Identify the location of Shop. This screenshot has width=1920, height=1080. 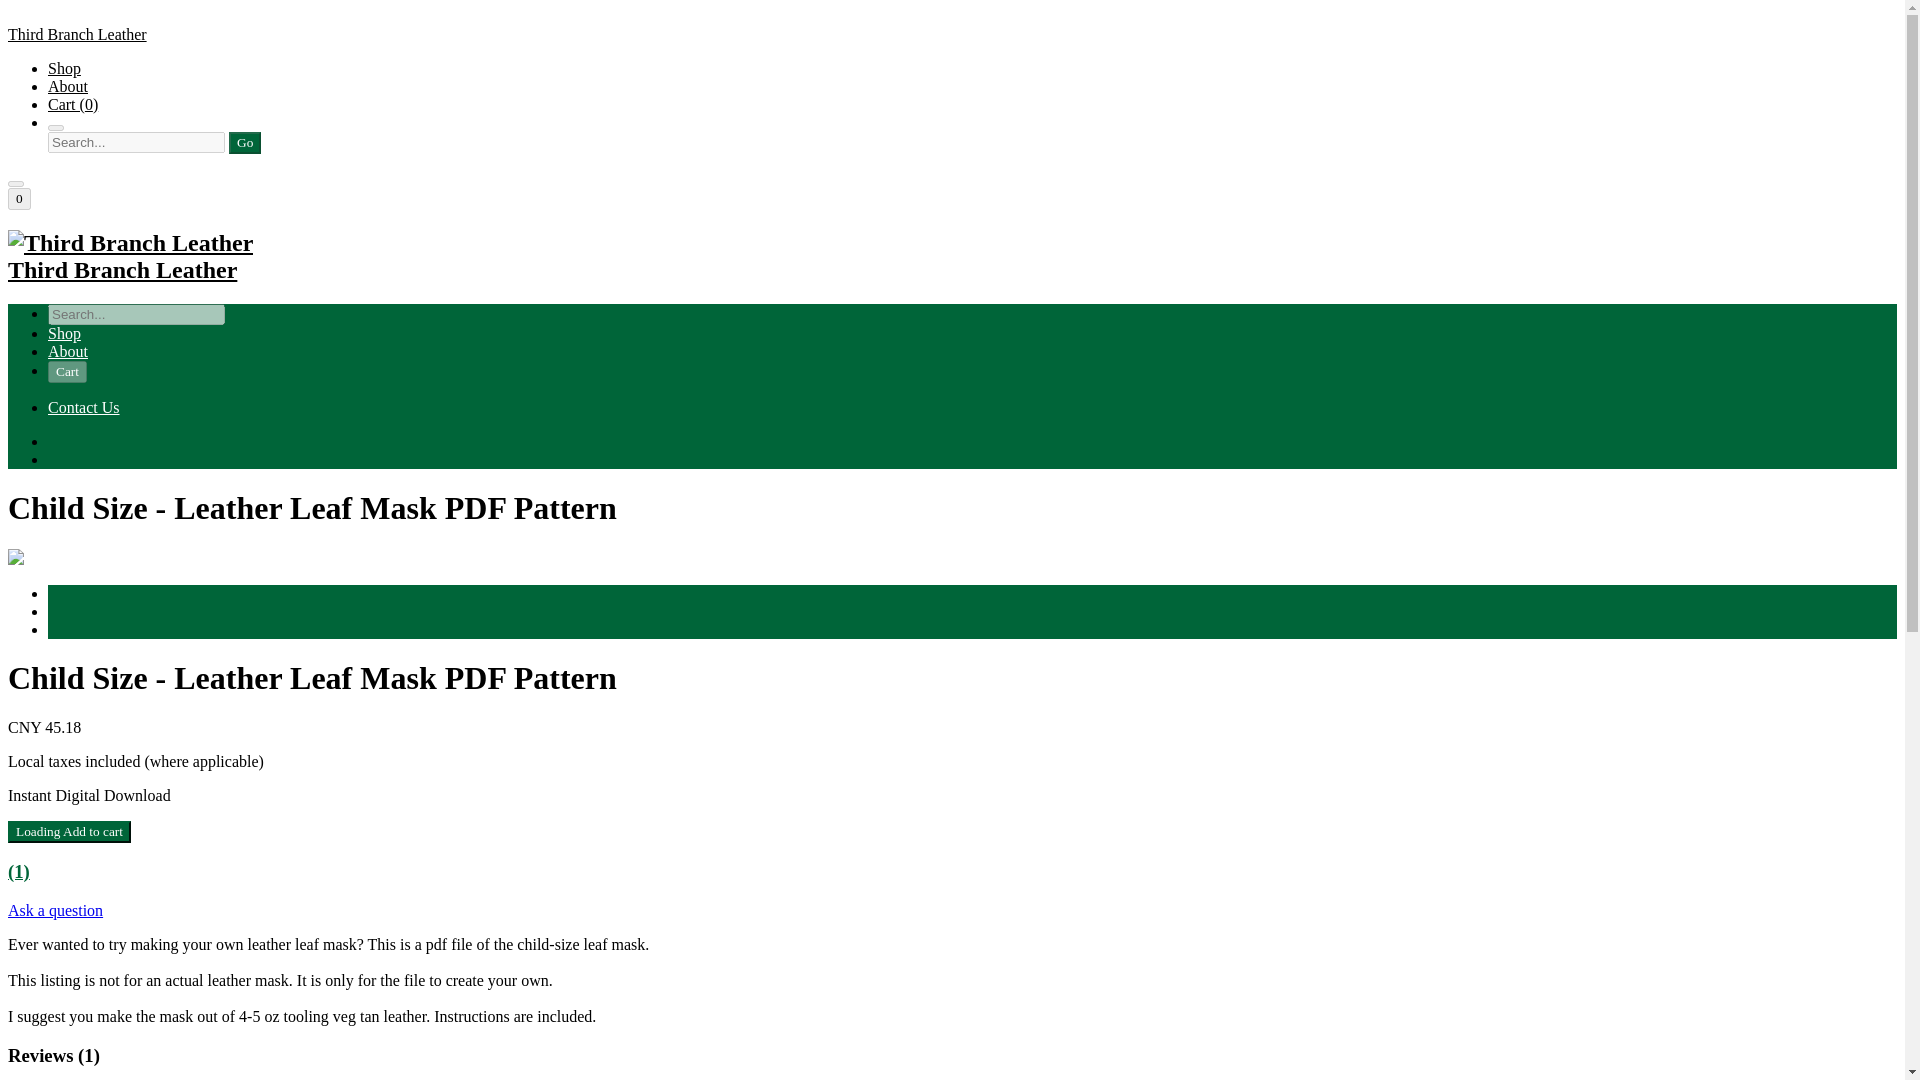
(64, 334).